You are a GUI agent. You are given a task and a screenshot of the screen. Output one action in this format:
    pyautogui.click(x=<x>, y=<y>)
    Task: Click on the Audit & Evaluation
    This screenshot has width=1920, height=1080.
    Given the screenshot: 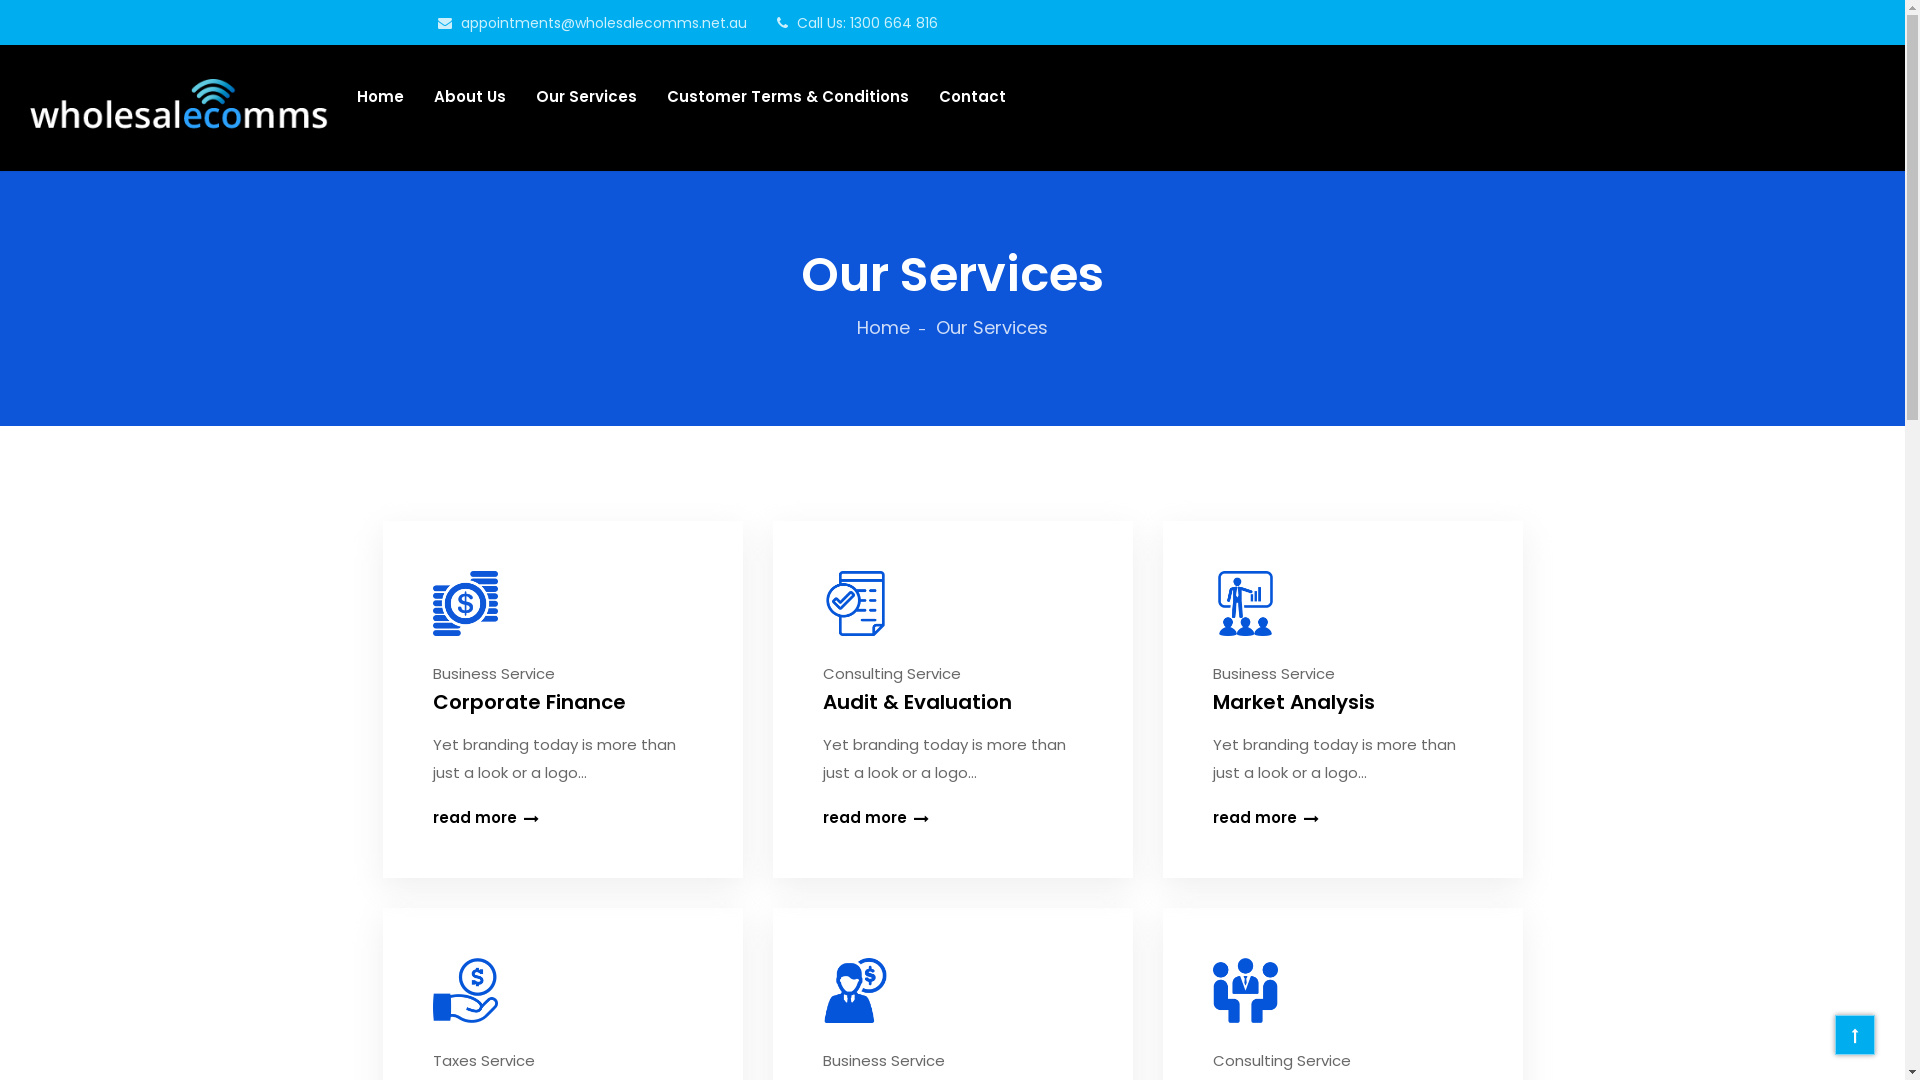 What is the action you would take?
    pyautogui.click(x=952, y=702)
    